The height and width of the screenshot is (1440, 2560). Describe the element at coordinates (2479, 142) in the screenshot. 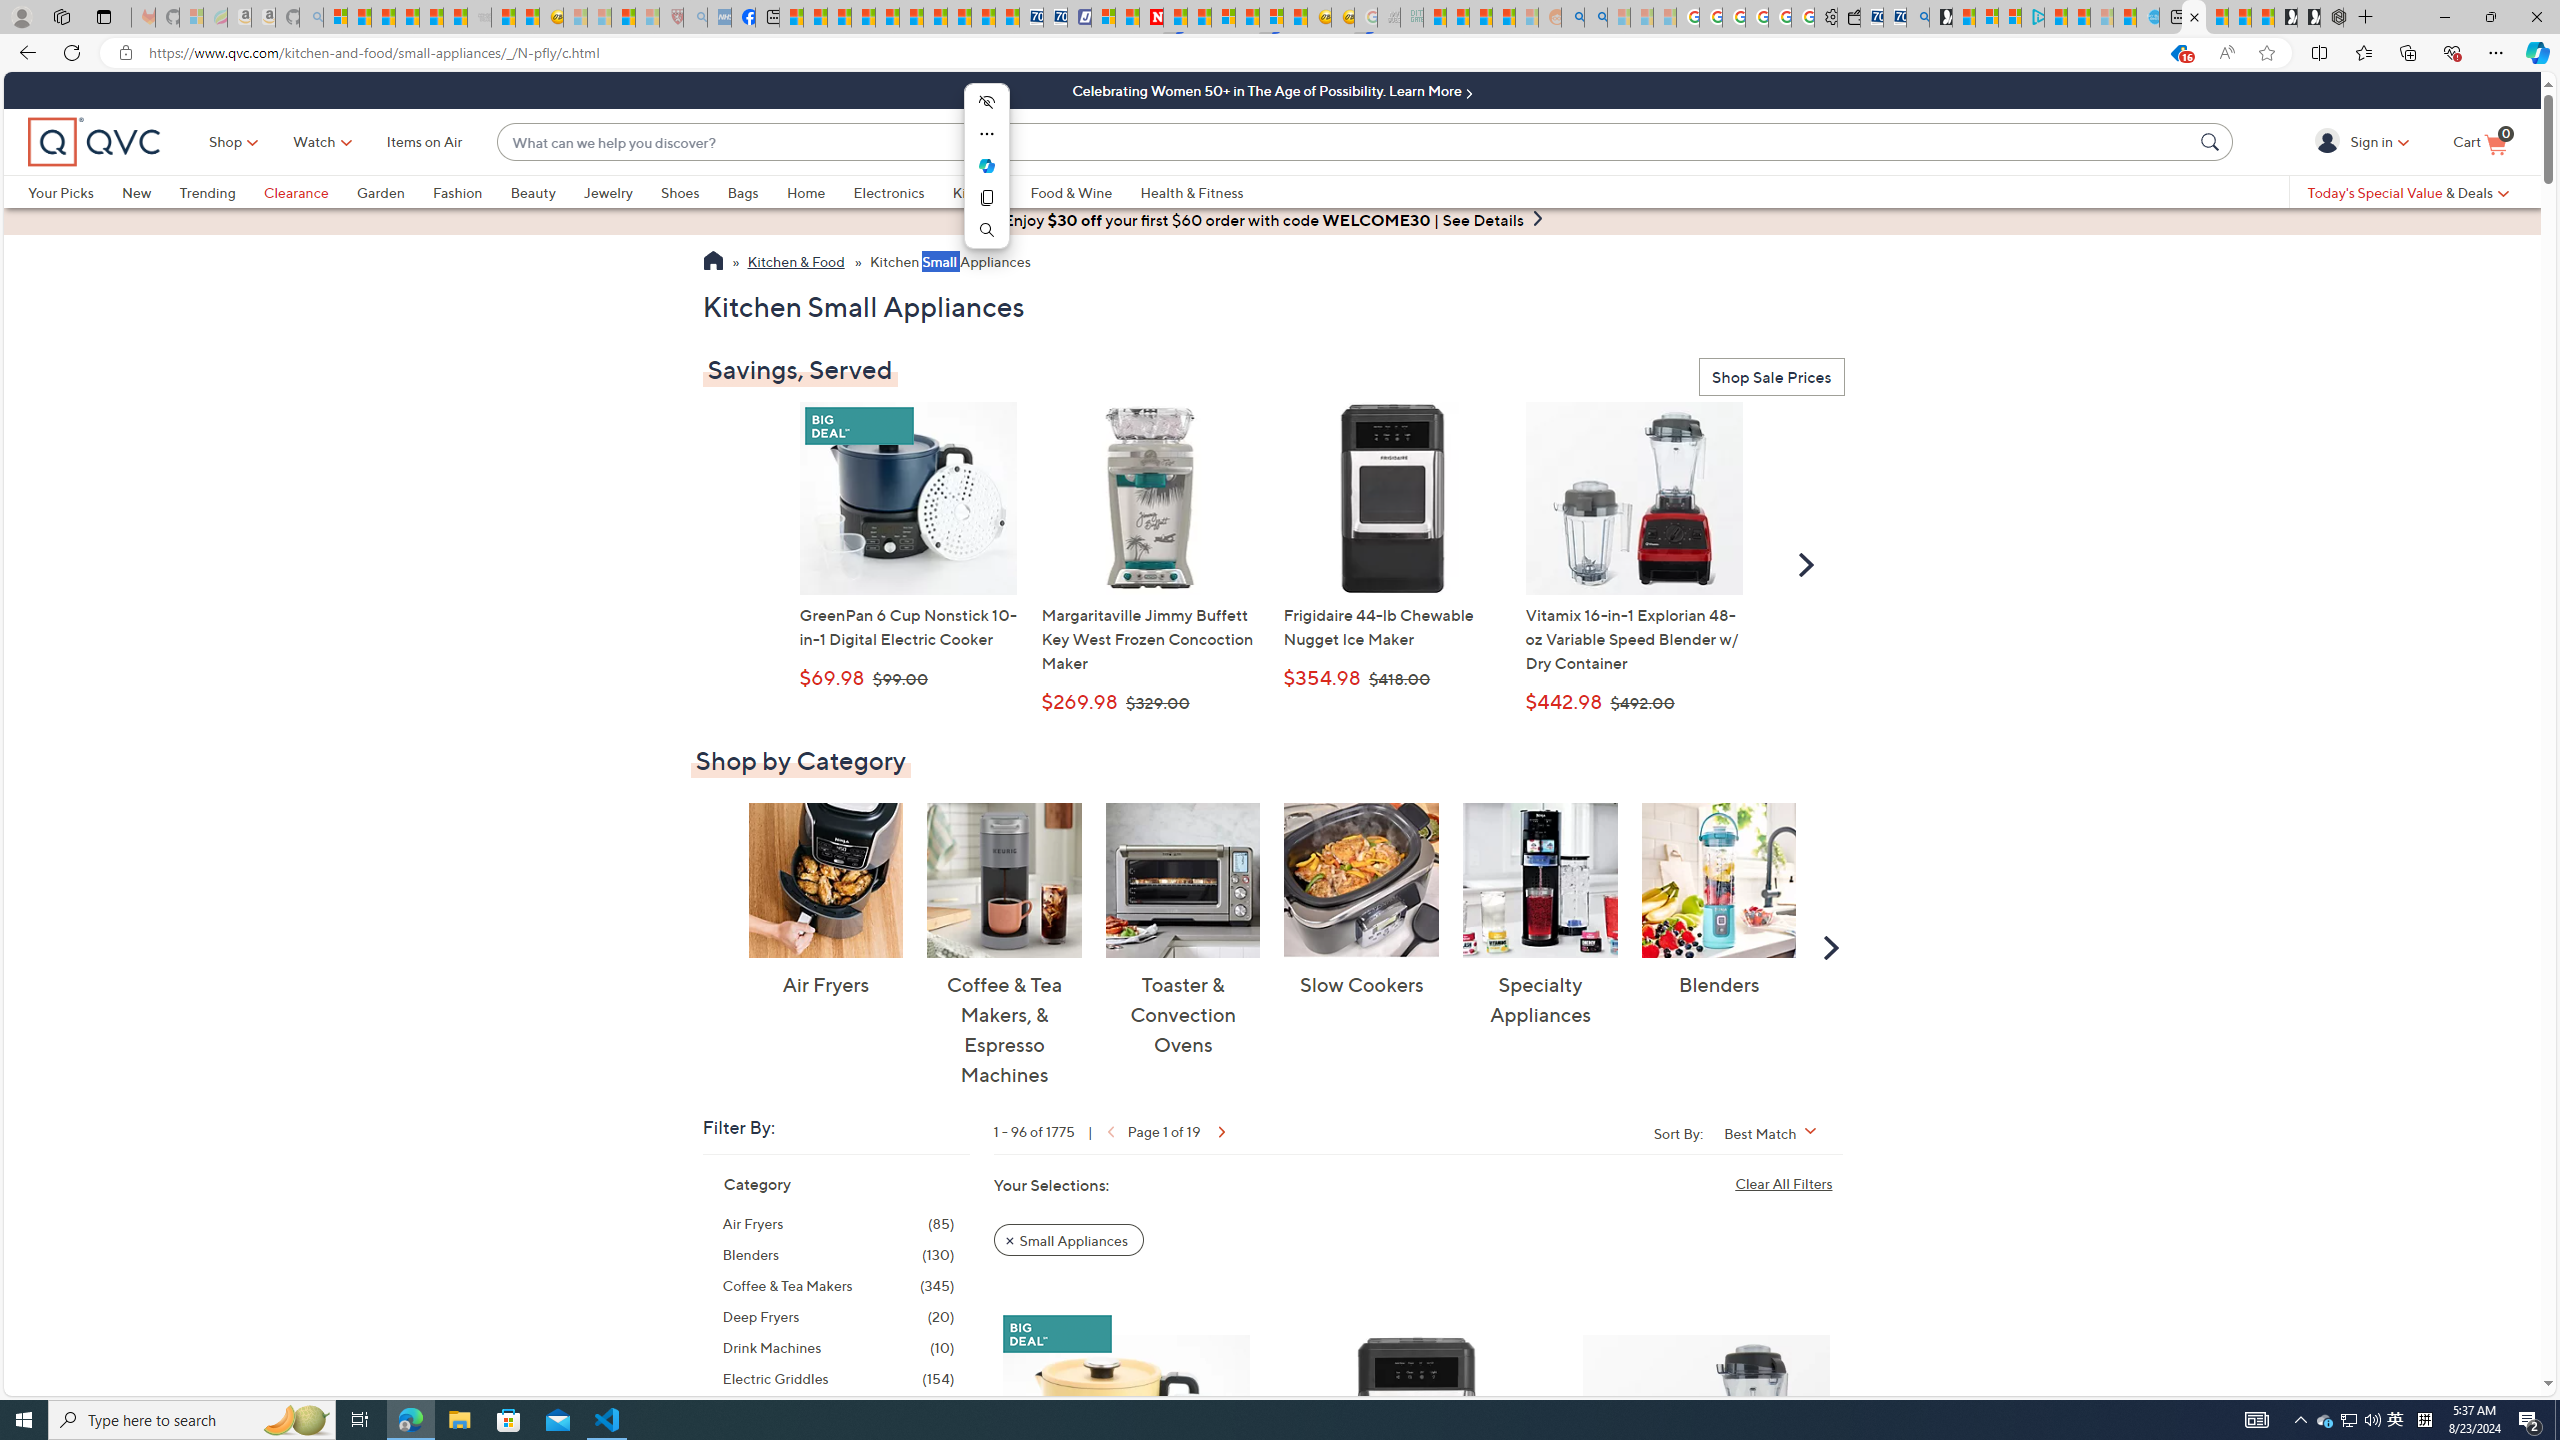

I see `Cart is Empty ` at that location.